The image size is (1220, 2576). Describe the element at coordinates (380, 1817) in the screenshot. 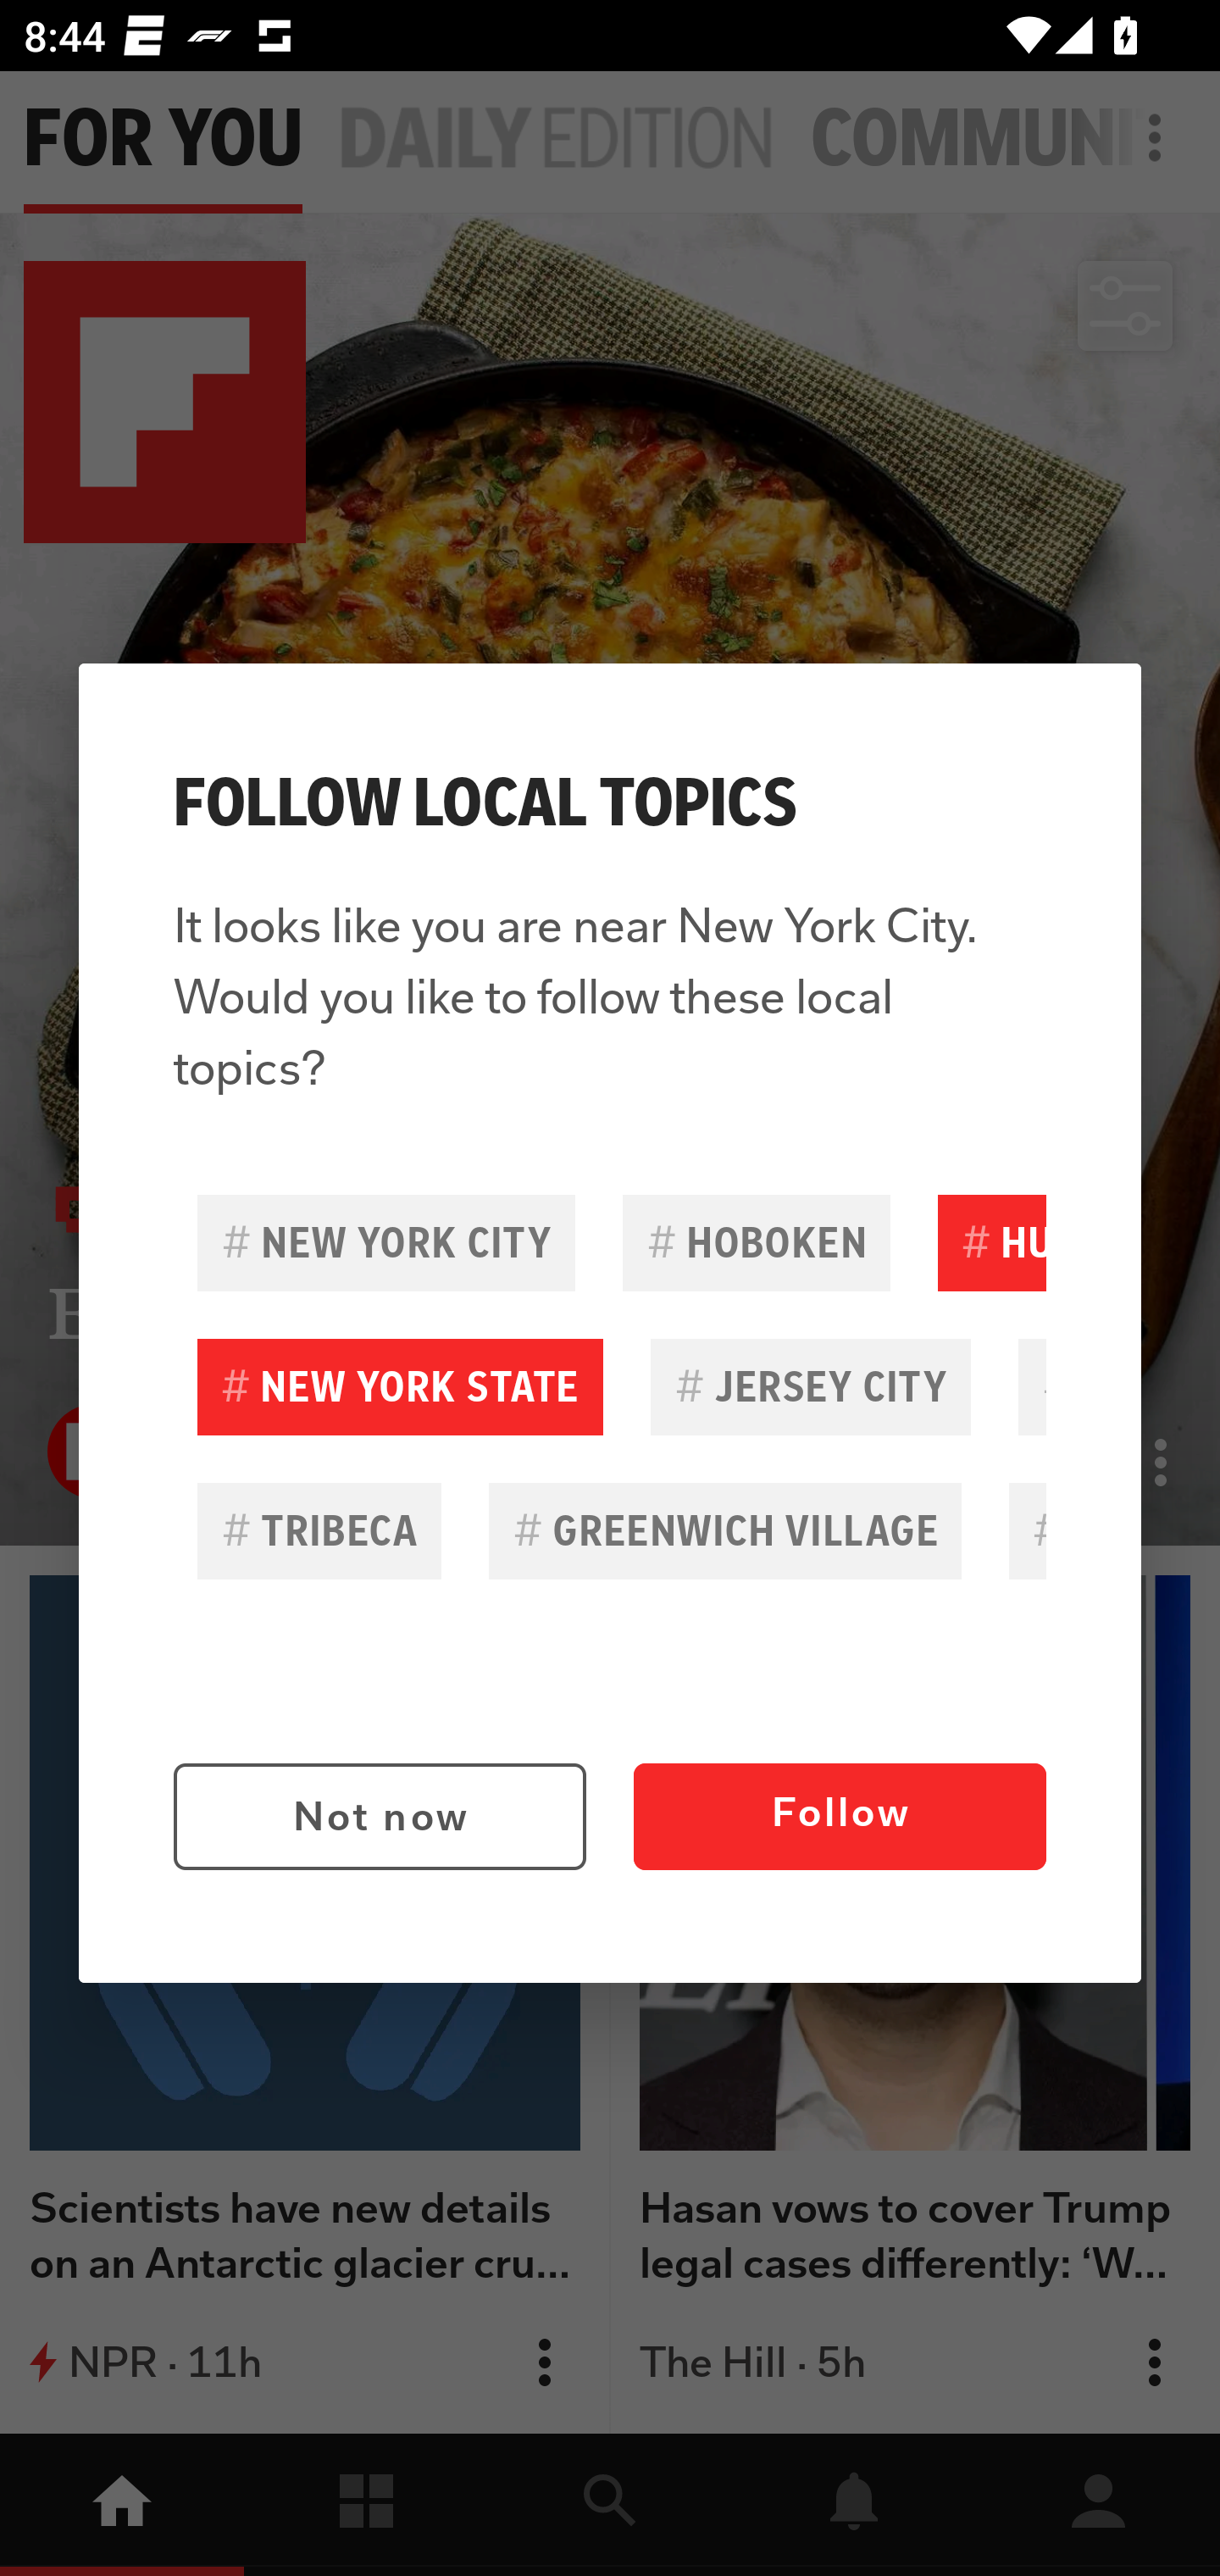

I see `Not now` at that location.